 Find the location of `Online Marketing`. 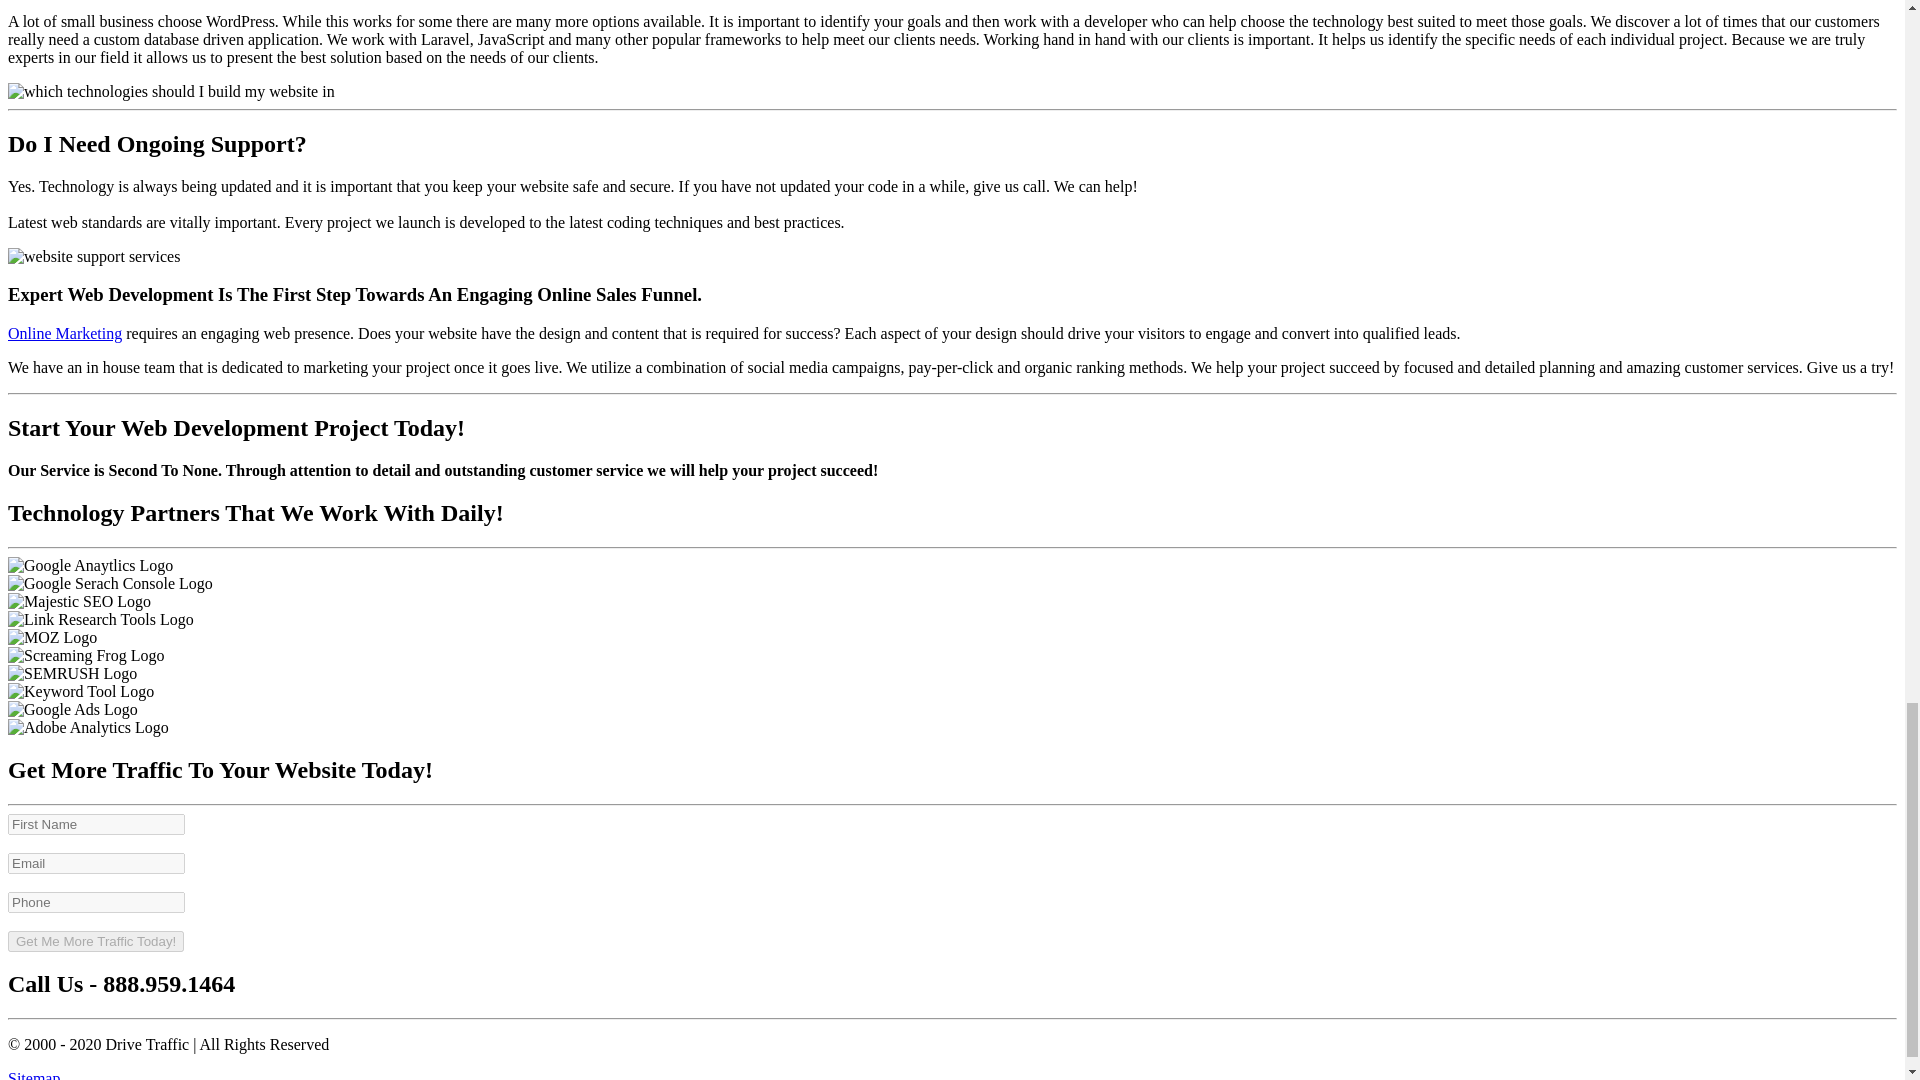

Online Marketing is located at coordinates (64, 334).